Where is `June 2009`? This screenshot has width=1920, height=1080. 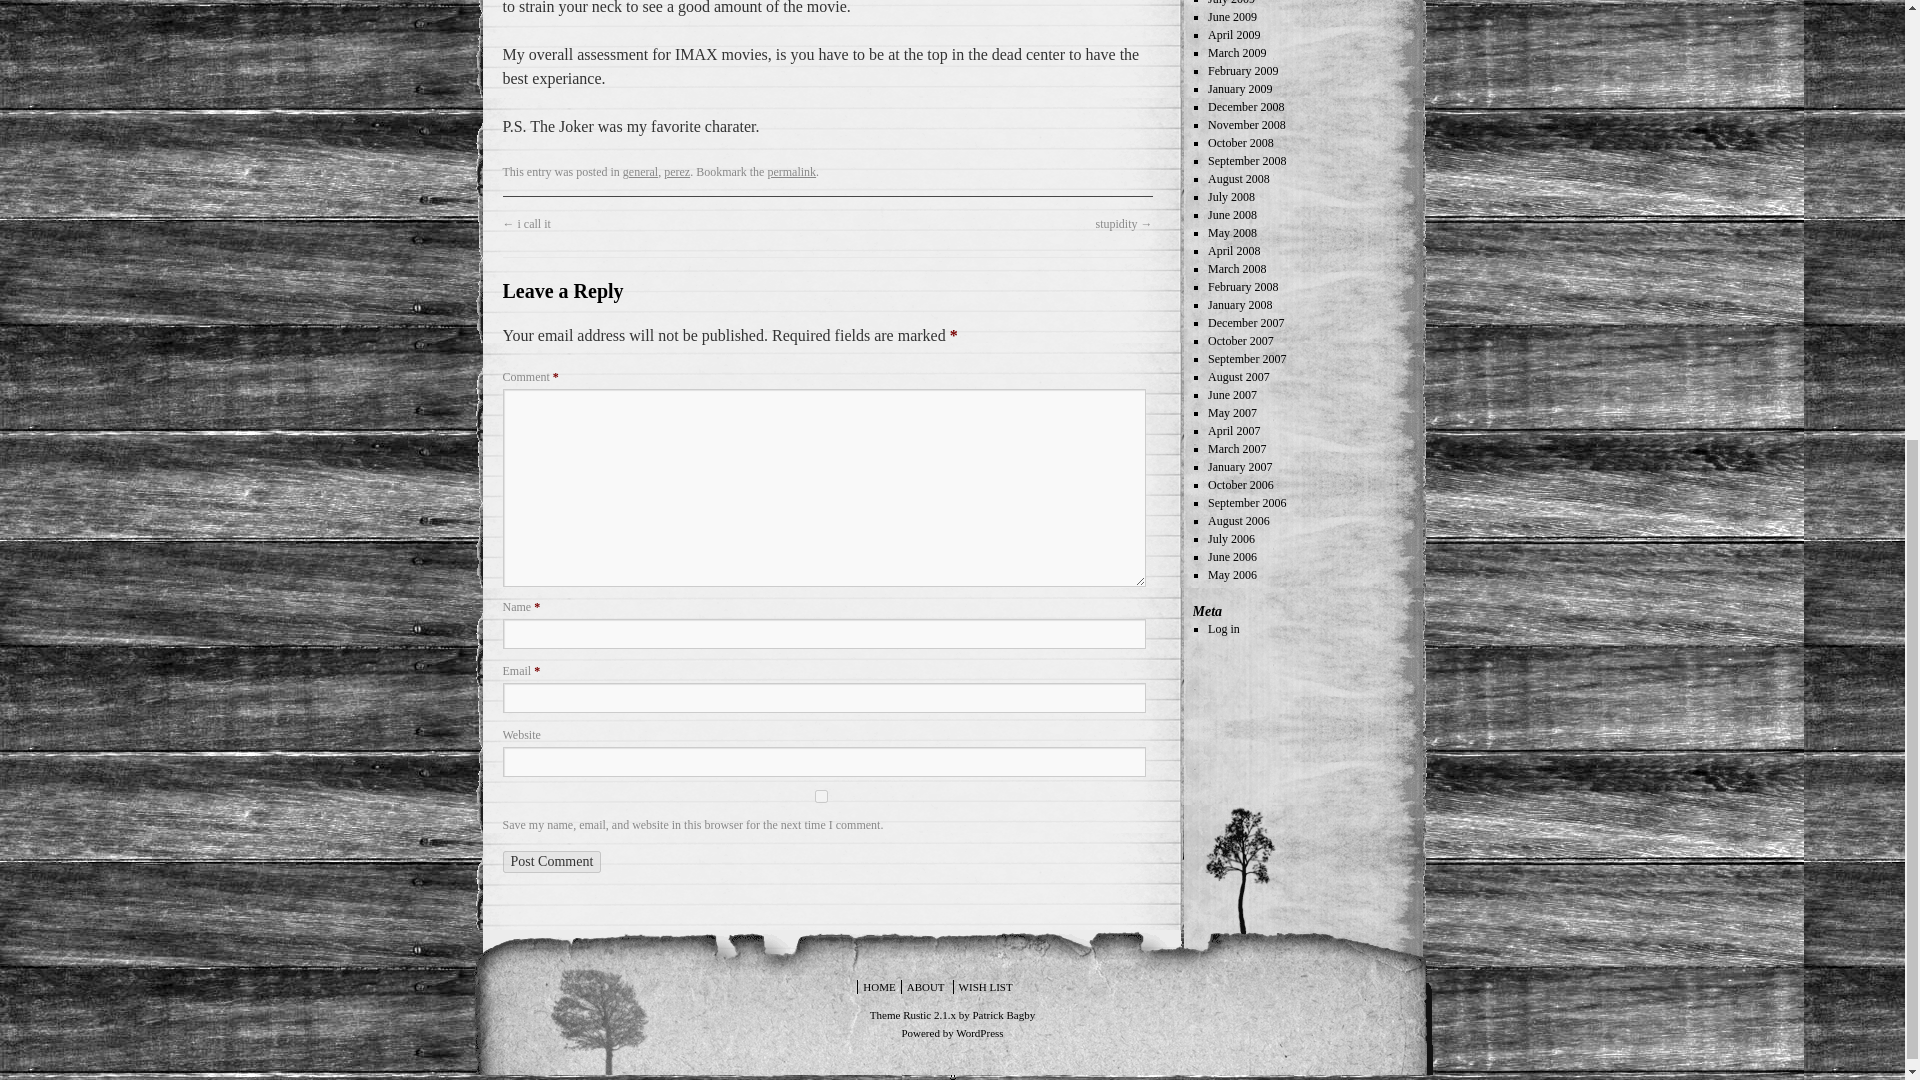
June 2009 is located at coordinates (1232, 16).